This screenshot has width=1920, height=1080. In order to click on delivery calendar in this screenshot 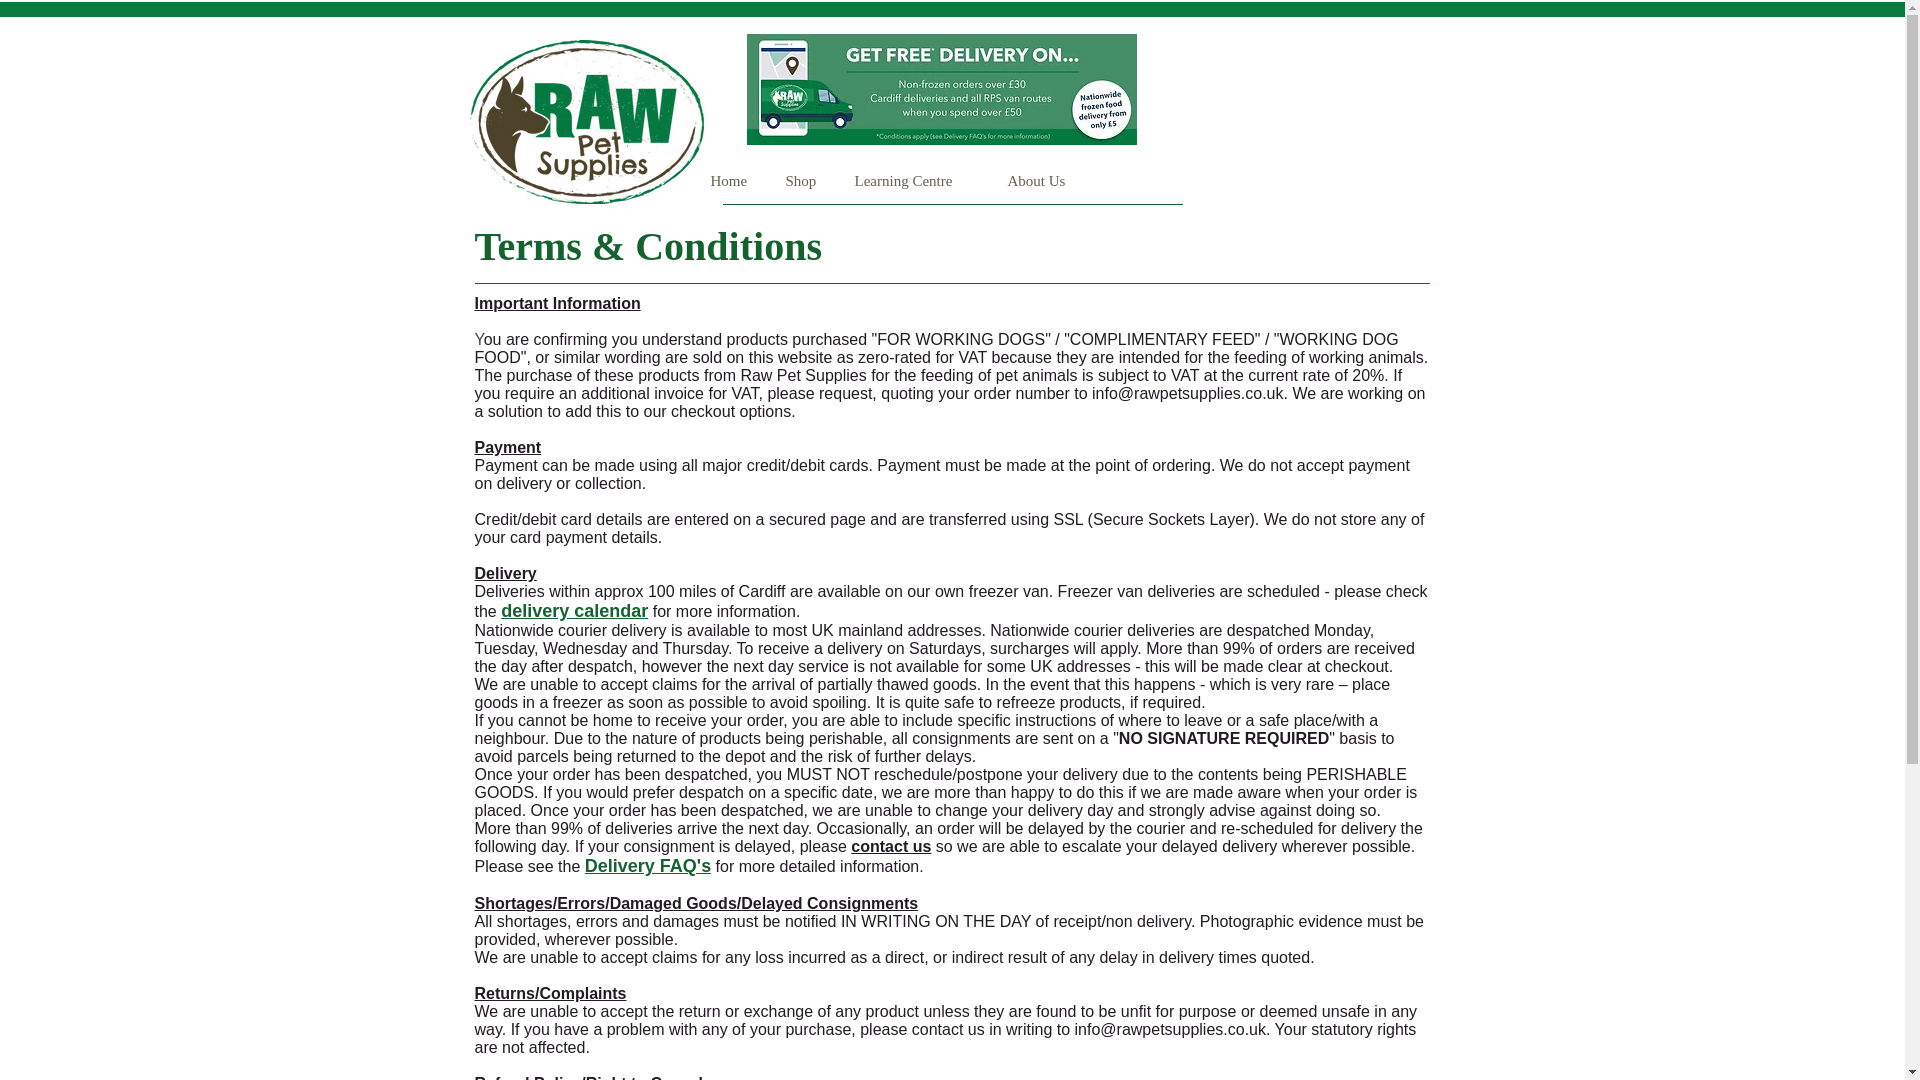, I will do `click(574, 610)`.